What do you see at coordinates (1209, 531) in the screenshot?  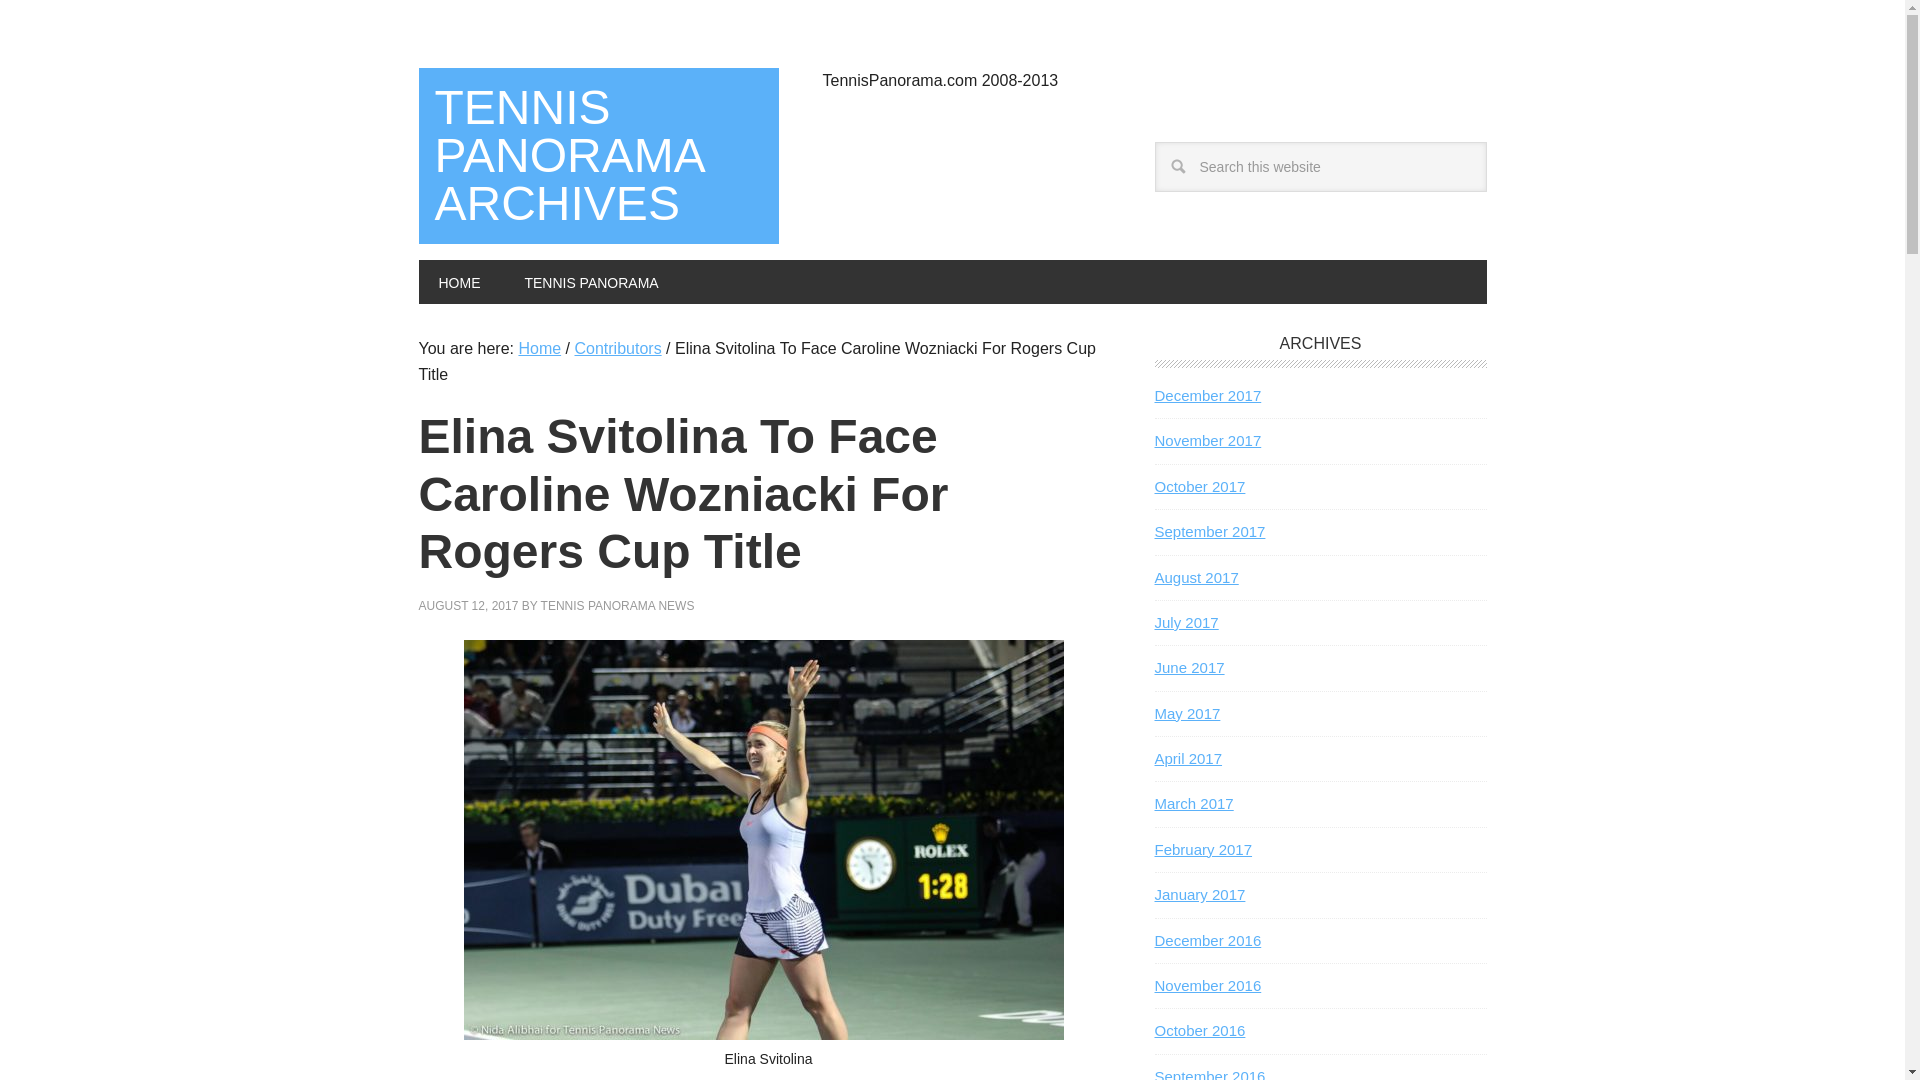 I see `September 2017` at bounding box center [1209, 531].